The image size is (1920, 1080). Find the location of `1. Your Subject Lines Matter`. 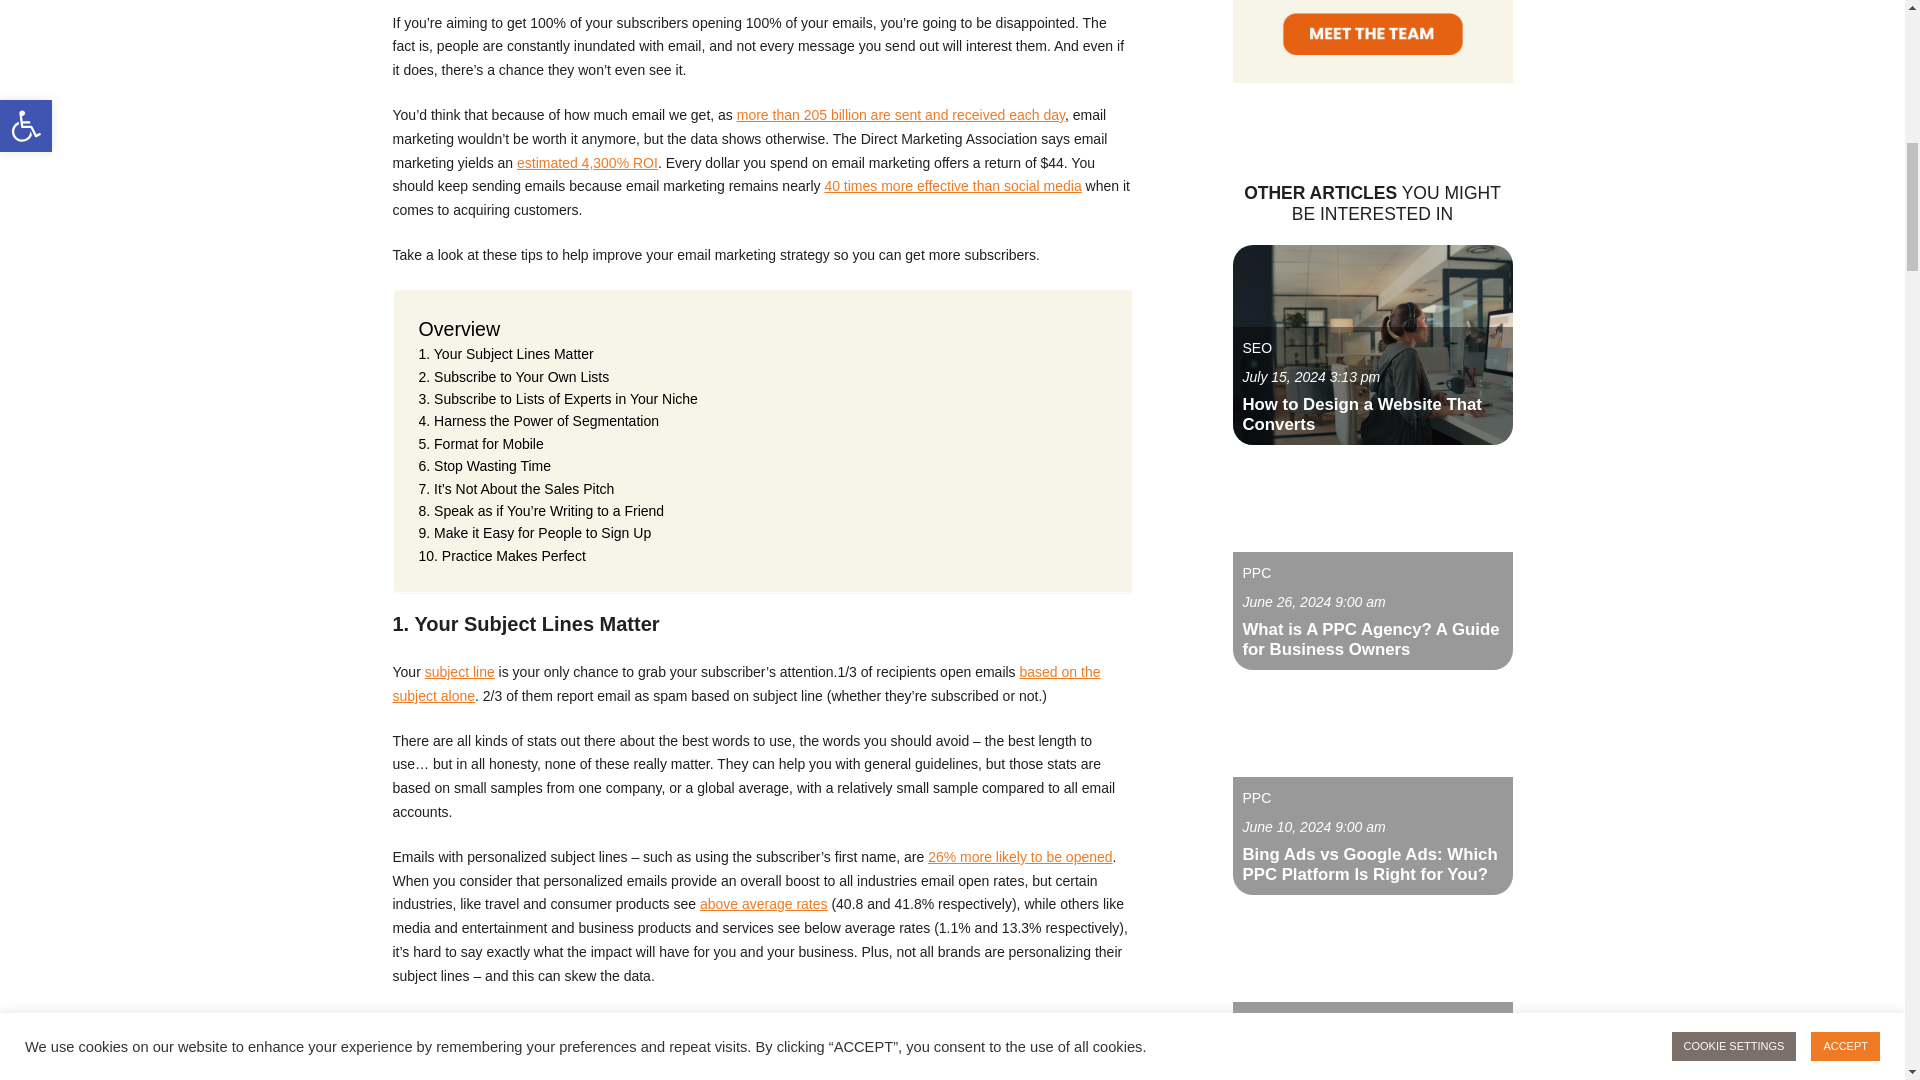

1. Your Subject Lines Matter is located at coordinates (506, 354).